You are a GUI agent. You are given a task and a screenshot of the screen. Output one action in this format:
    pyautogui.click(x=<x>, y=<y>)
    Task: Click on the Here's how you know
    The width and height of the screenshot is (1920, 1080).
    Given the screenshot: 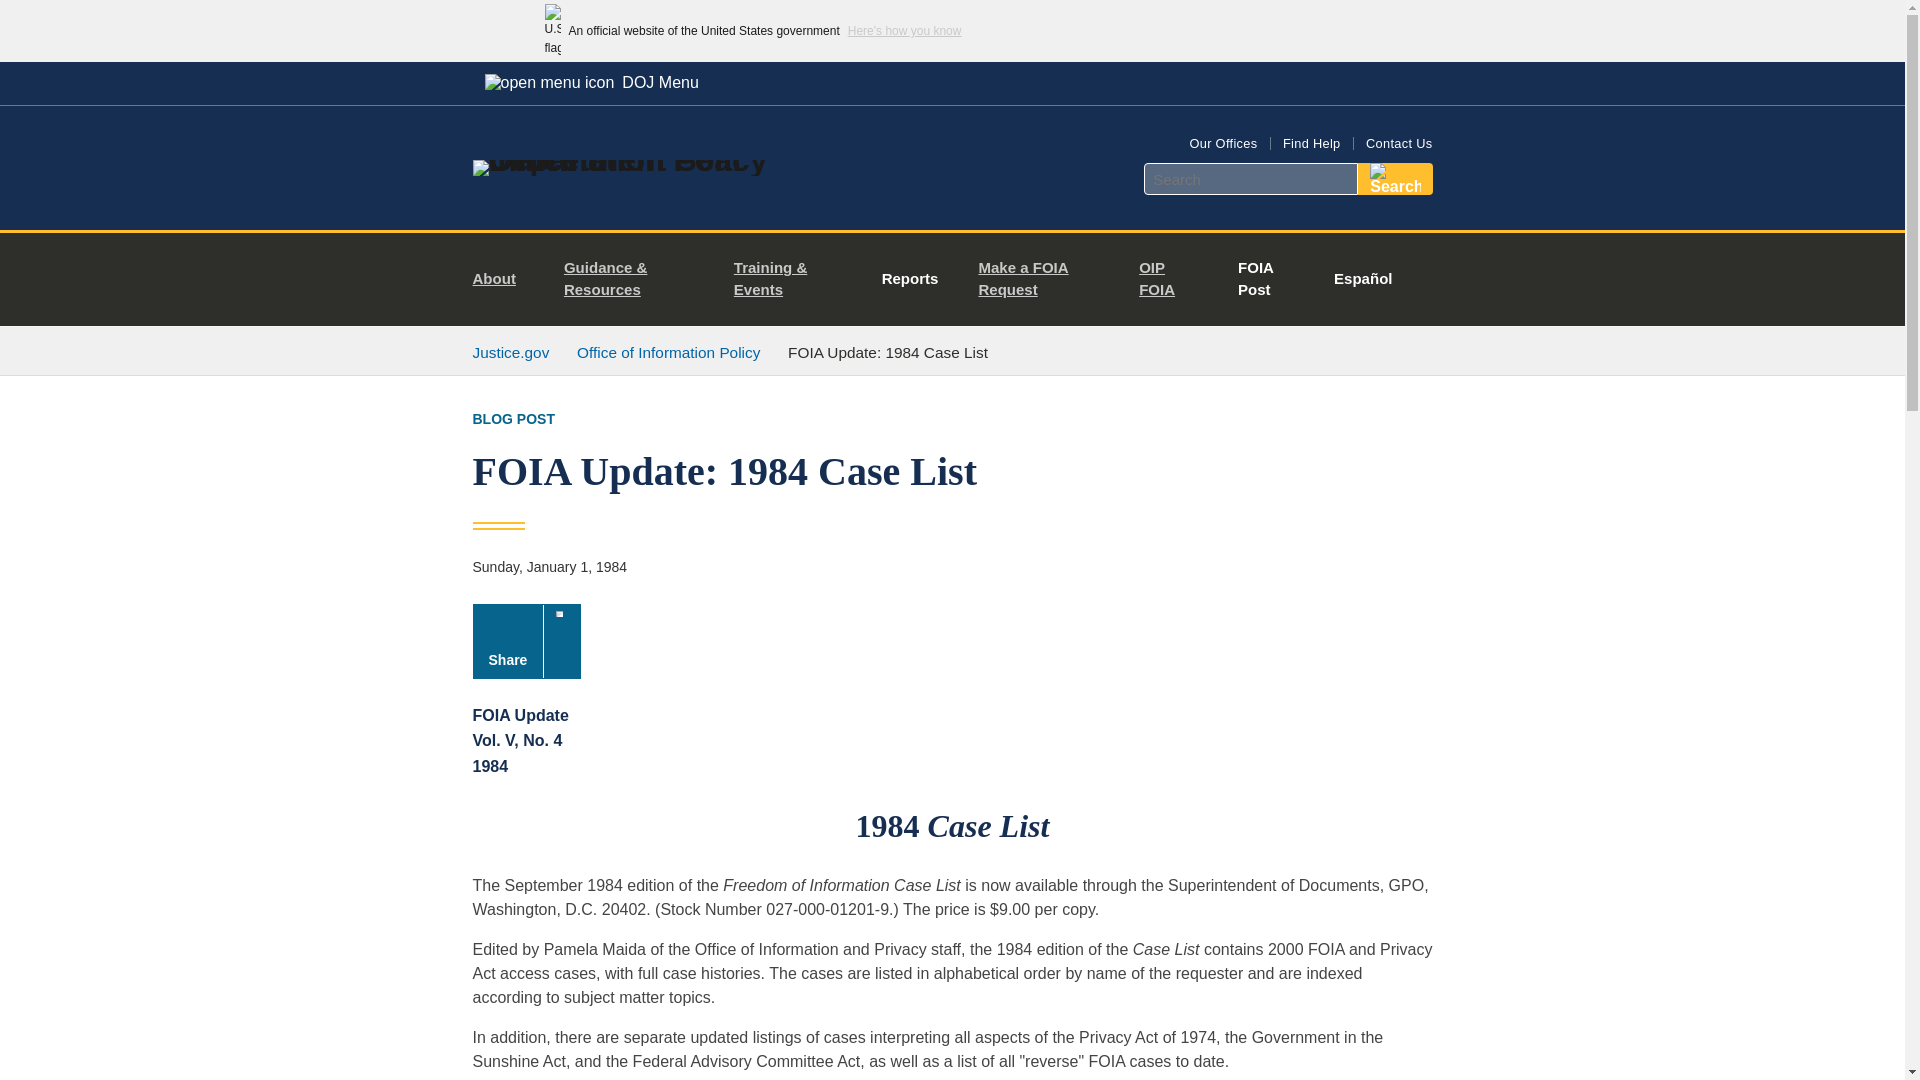 What is the action you would take?
    pyautogui.click(x=904, y=30)
    